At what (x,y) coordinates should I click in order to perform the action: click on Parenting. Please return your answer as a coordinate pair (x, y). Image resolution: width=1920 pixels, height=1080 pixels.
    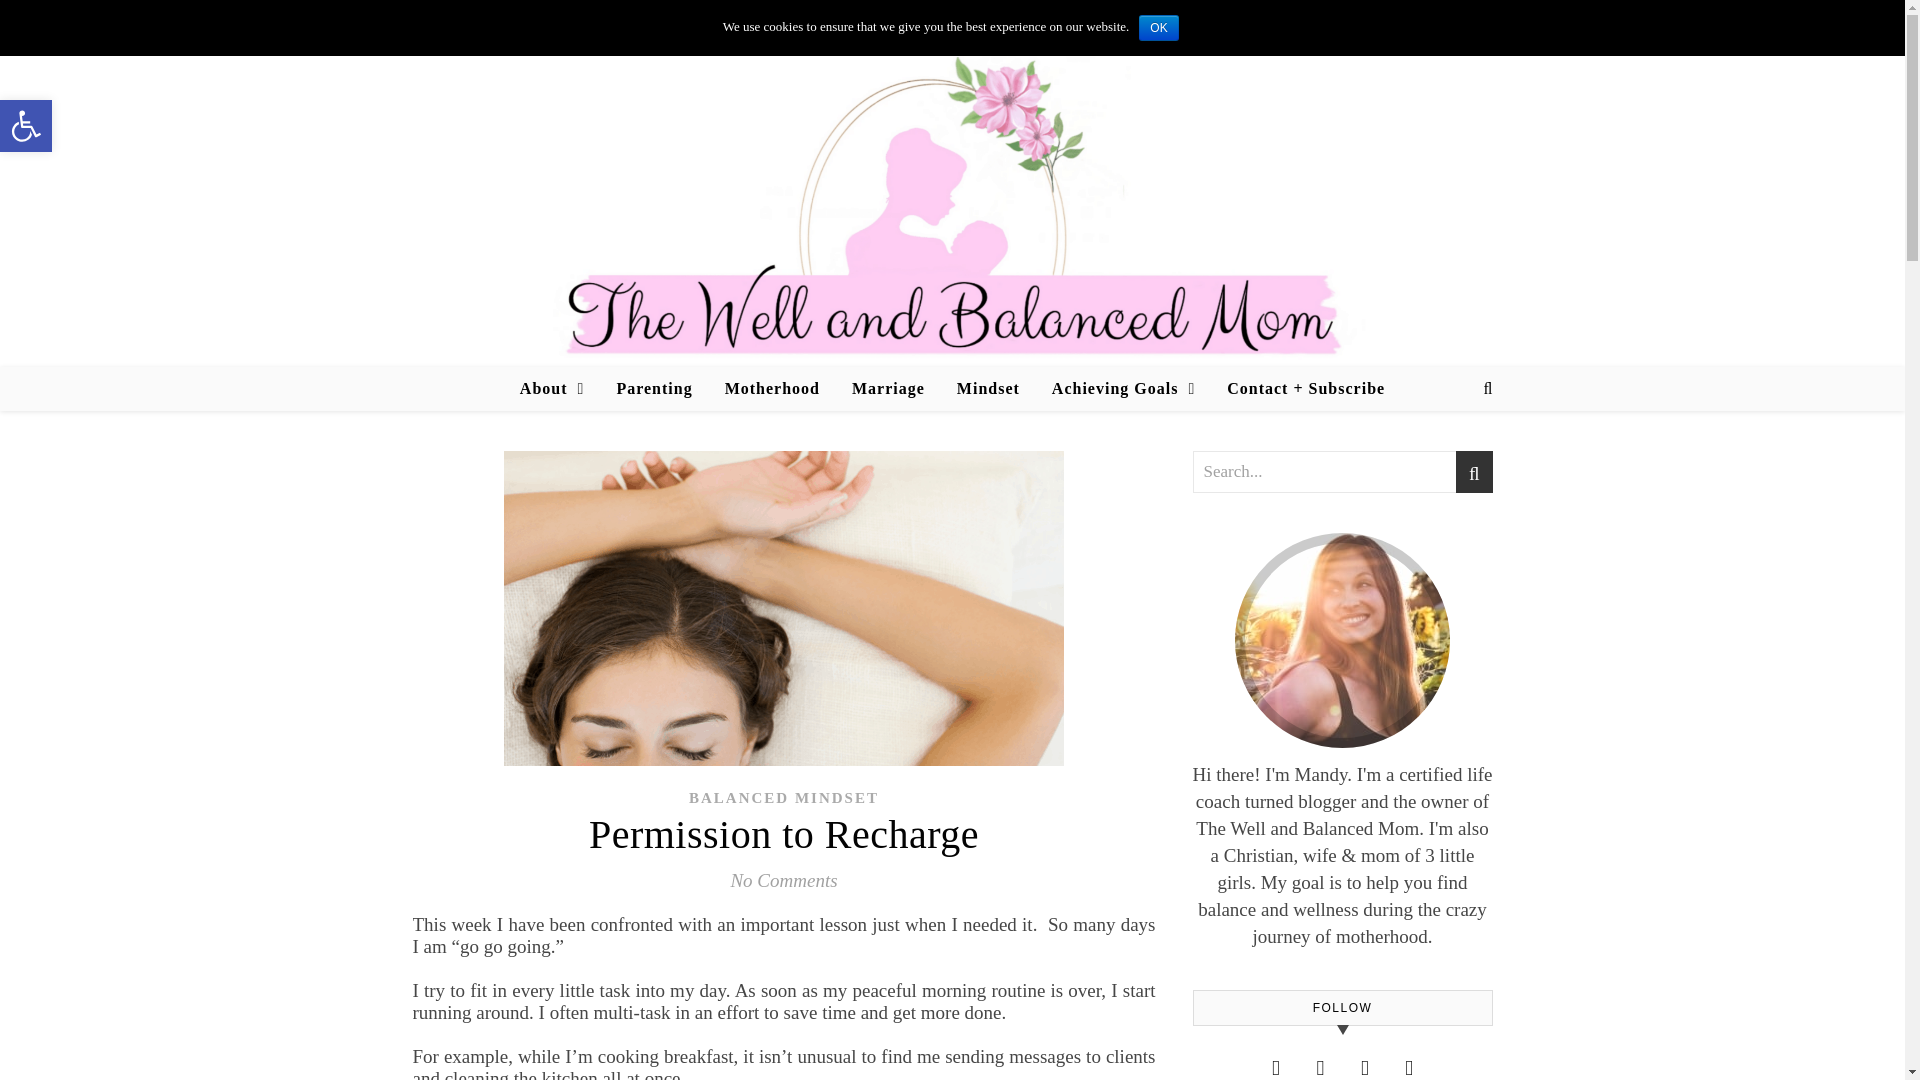
    Looking at the image, I should click on (654, 389).